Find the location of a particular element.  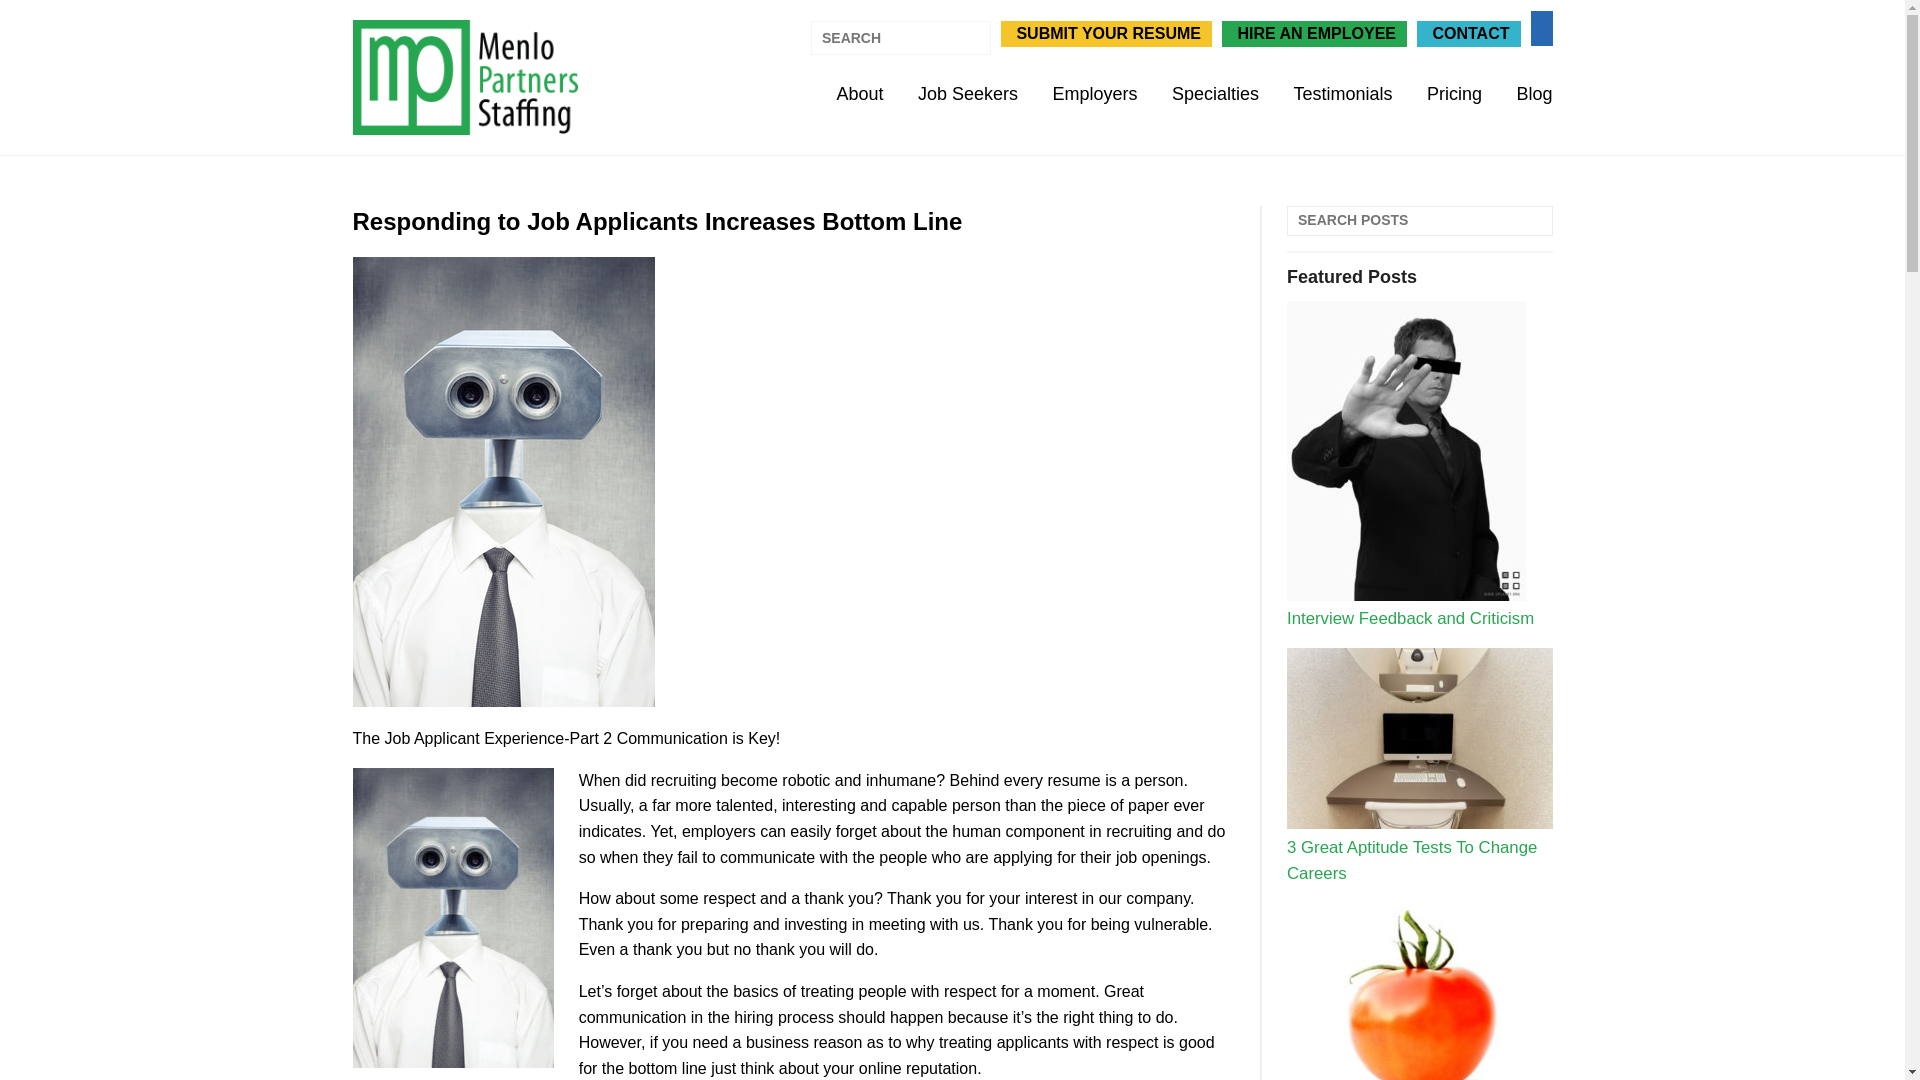

Blog is located at coordinates (1534, 94).